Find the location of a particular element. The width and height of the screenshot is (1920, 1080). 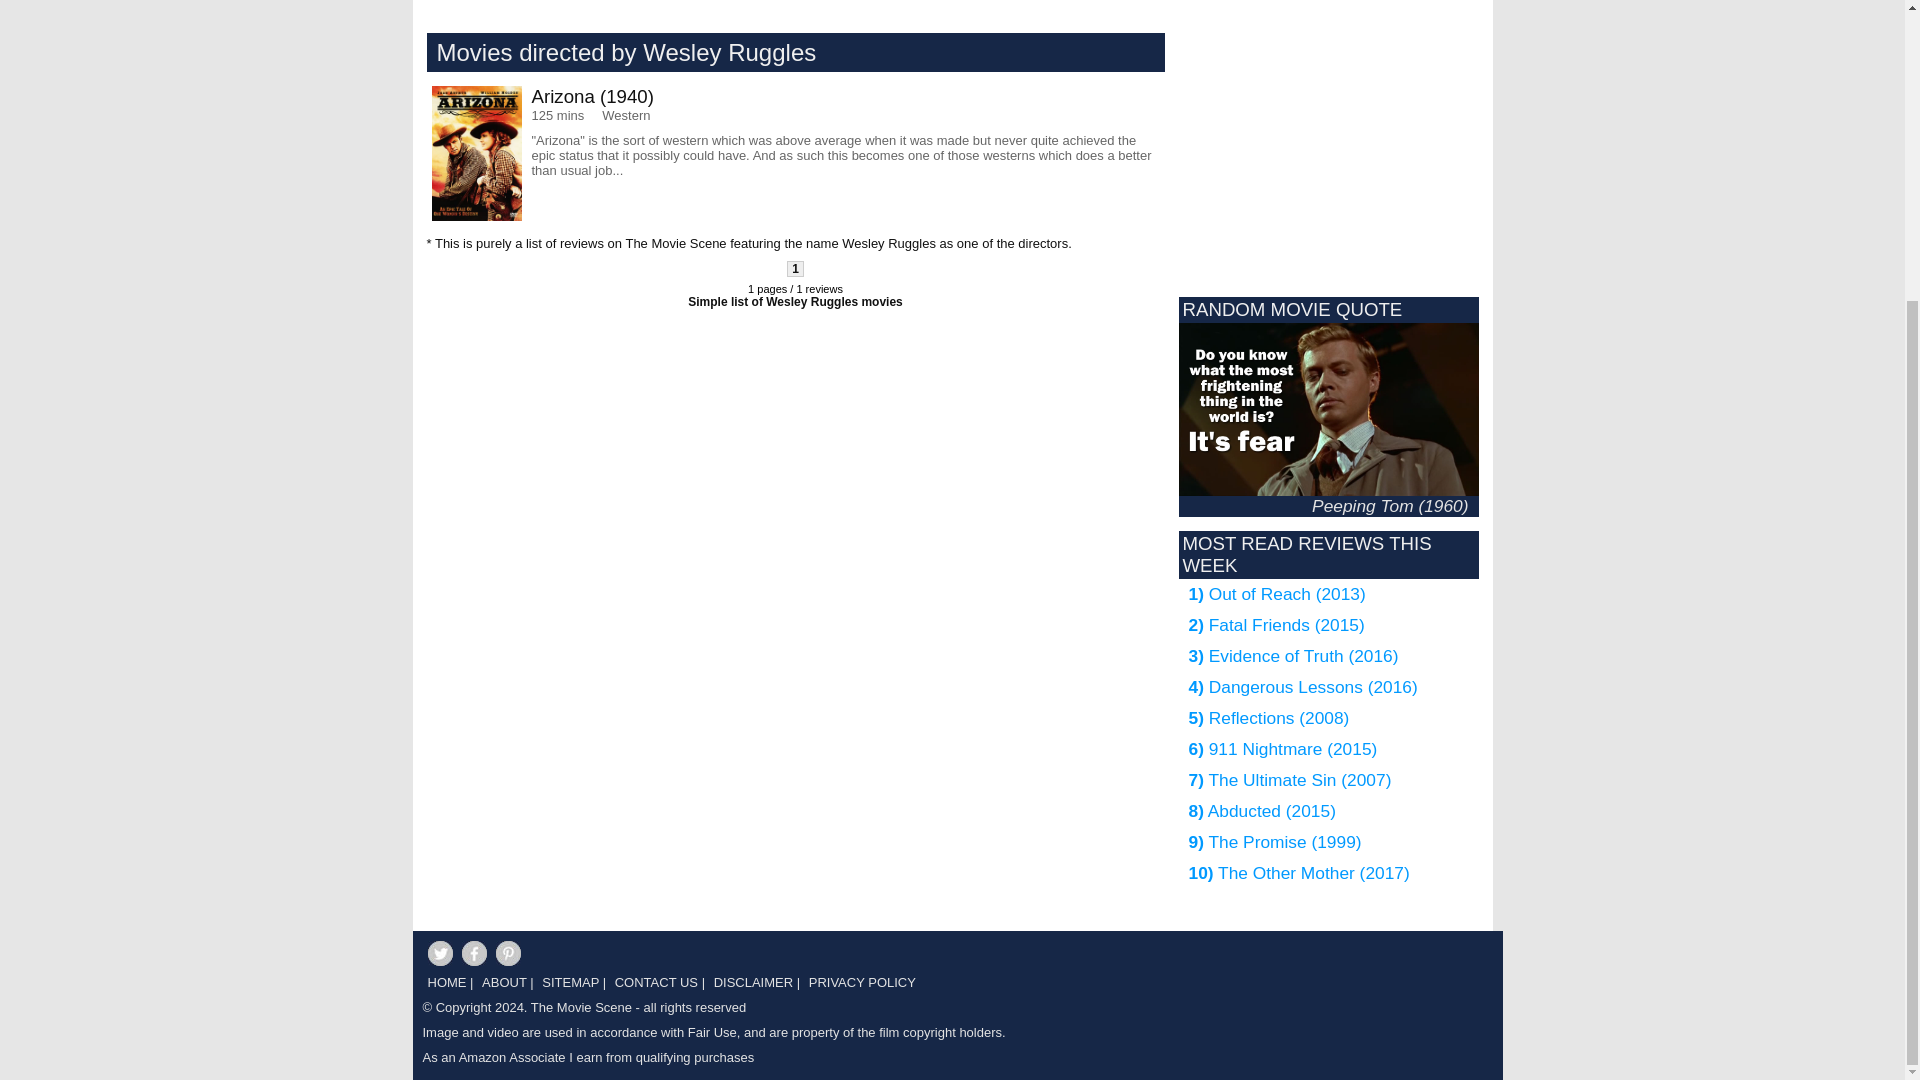

SITEMAP is located at coordinates (568, 988).